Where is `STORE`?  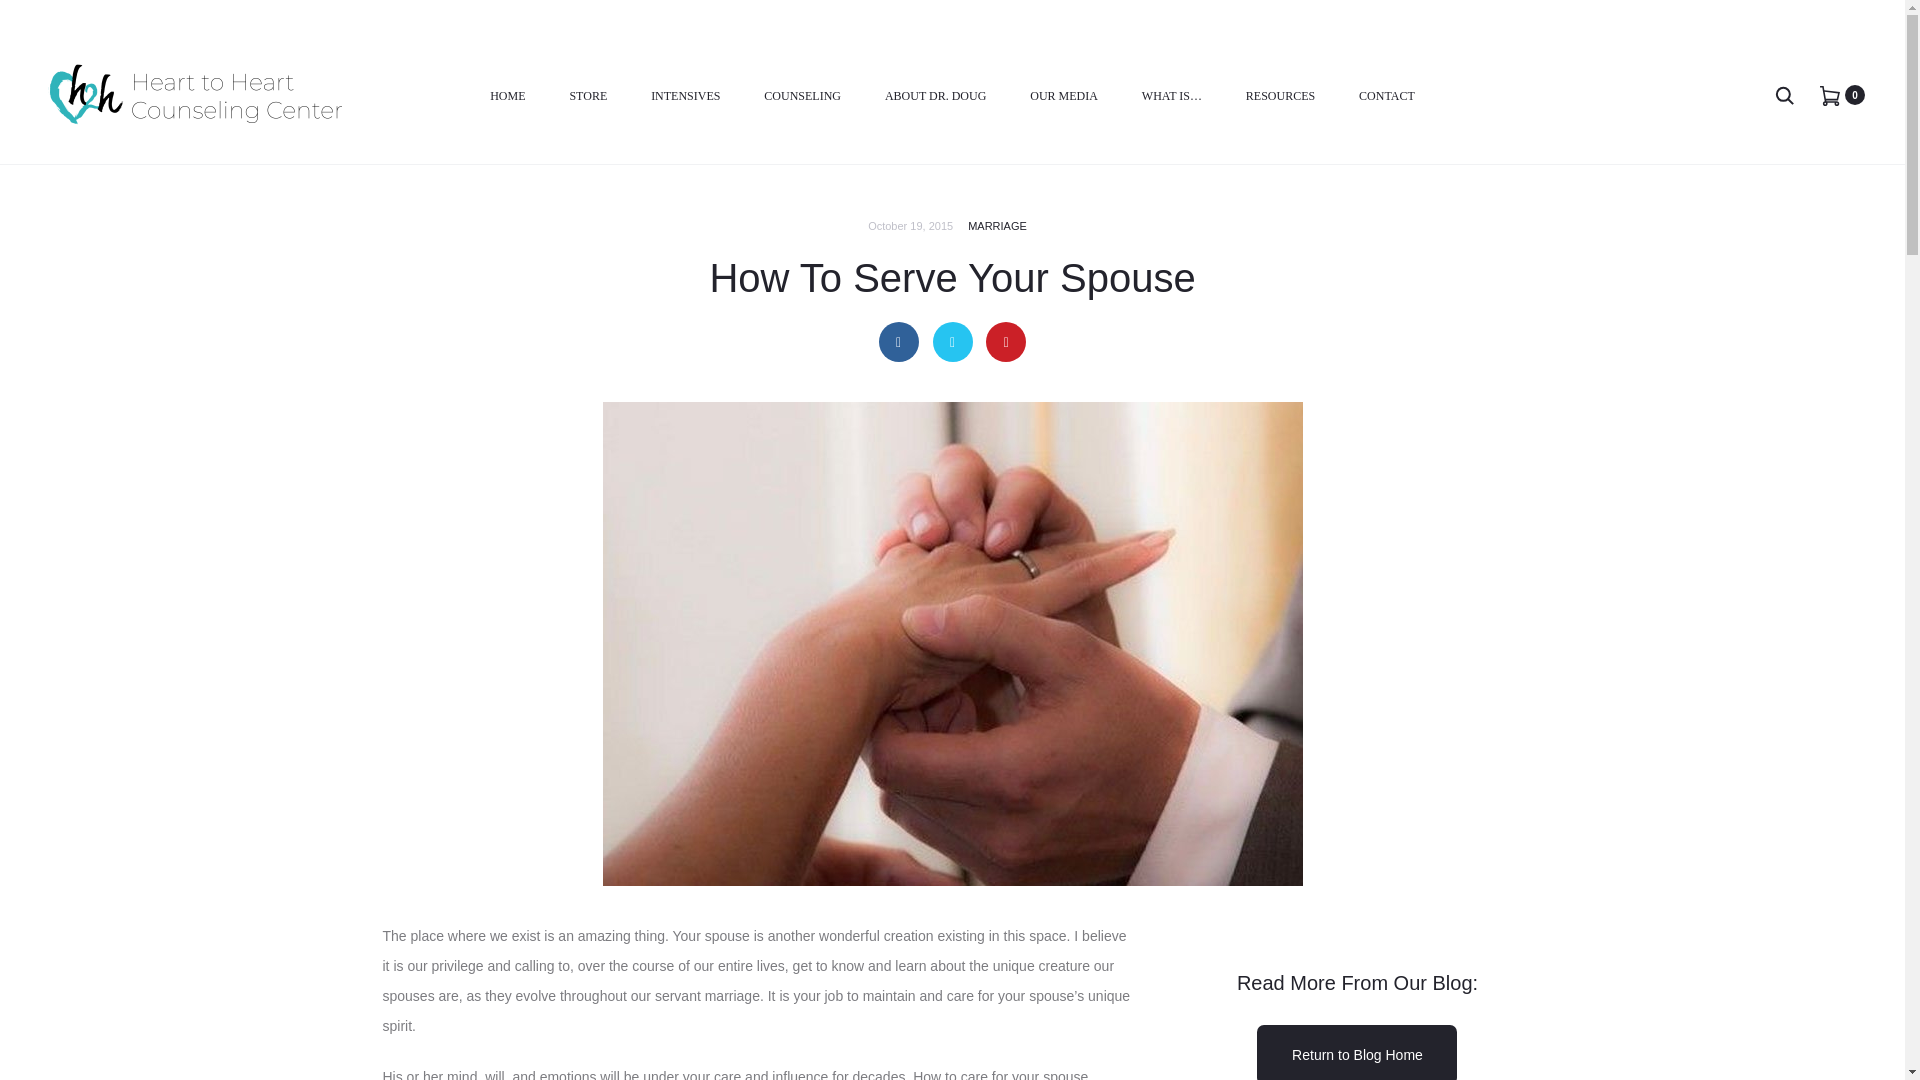 STORE is located at coordinates (587, 97).